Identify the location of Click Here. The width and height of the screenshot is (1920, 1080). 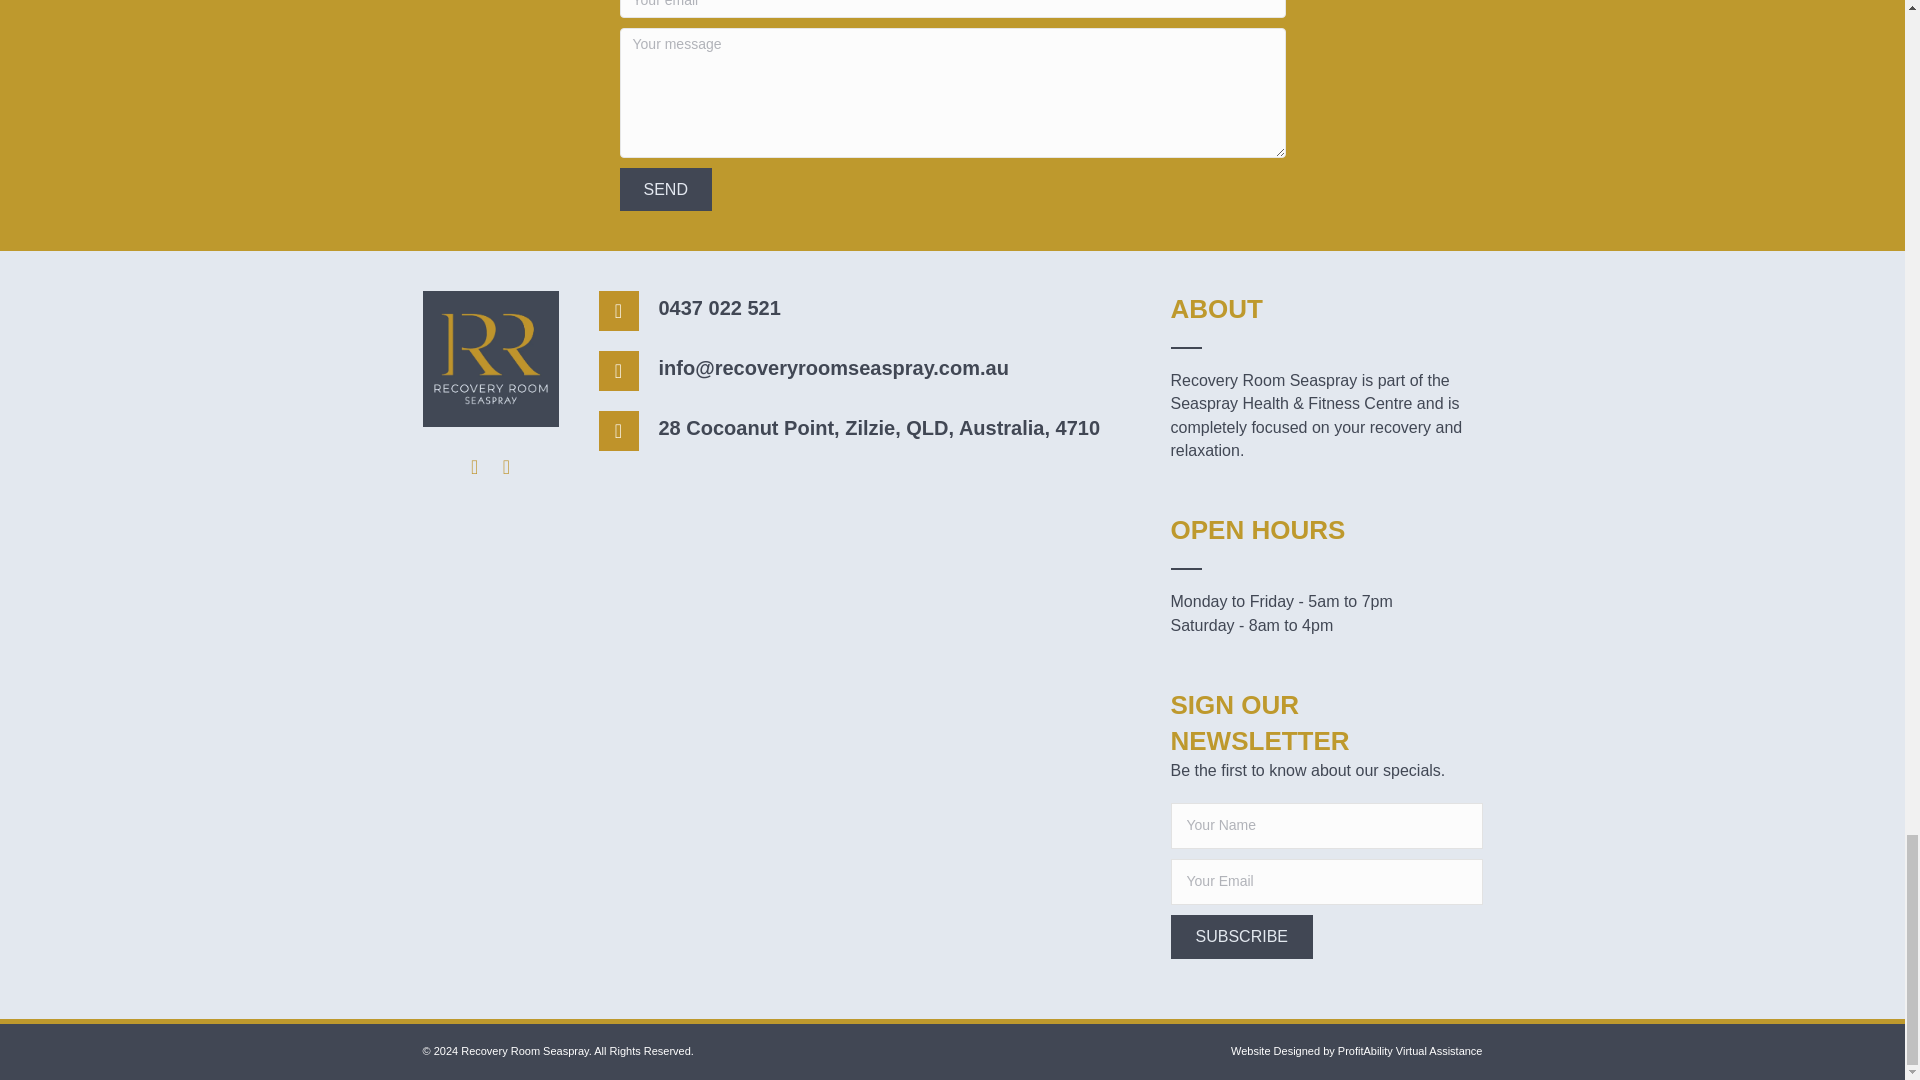
(1240, 936).